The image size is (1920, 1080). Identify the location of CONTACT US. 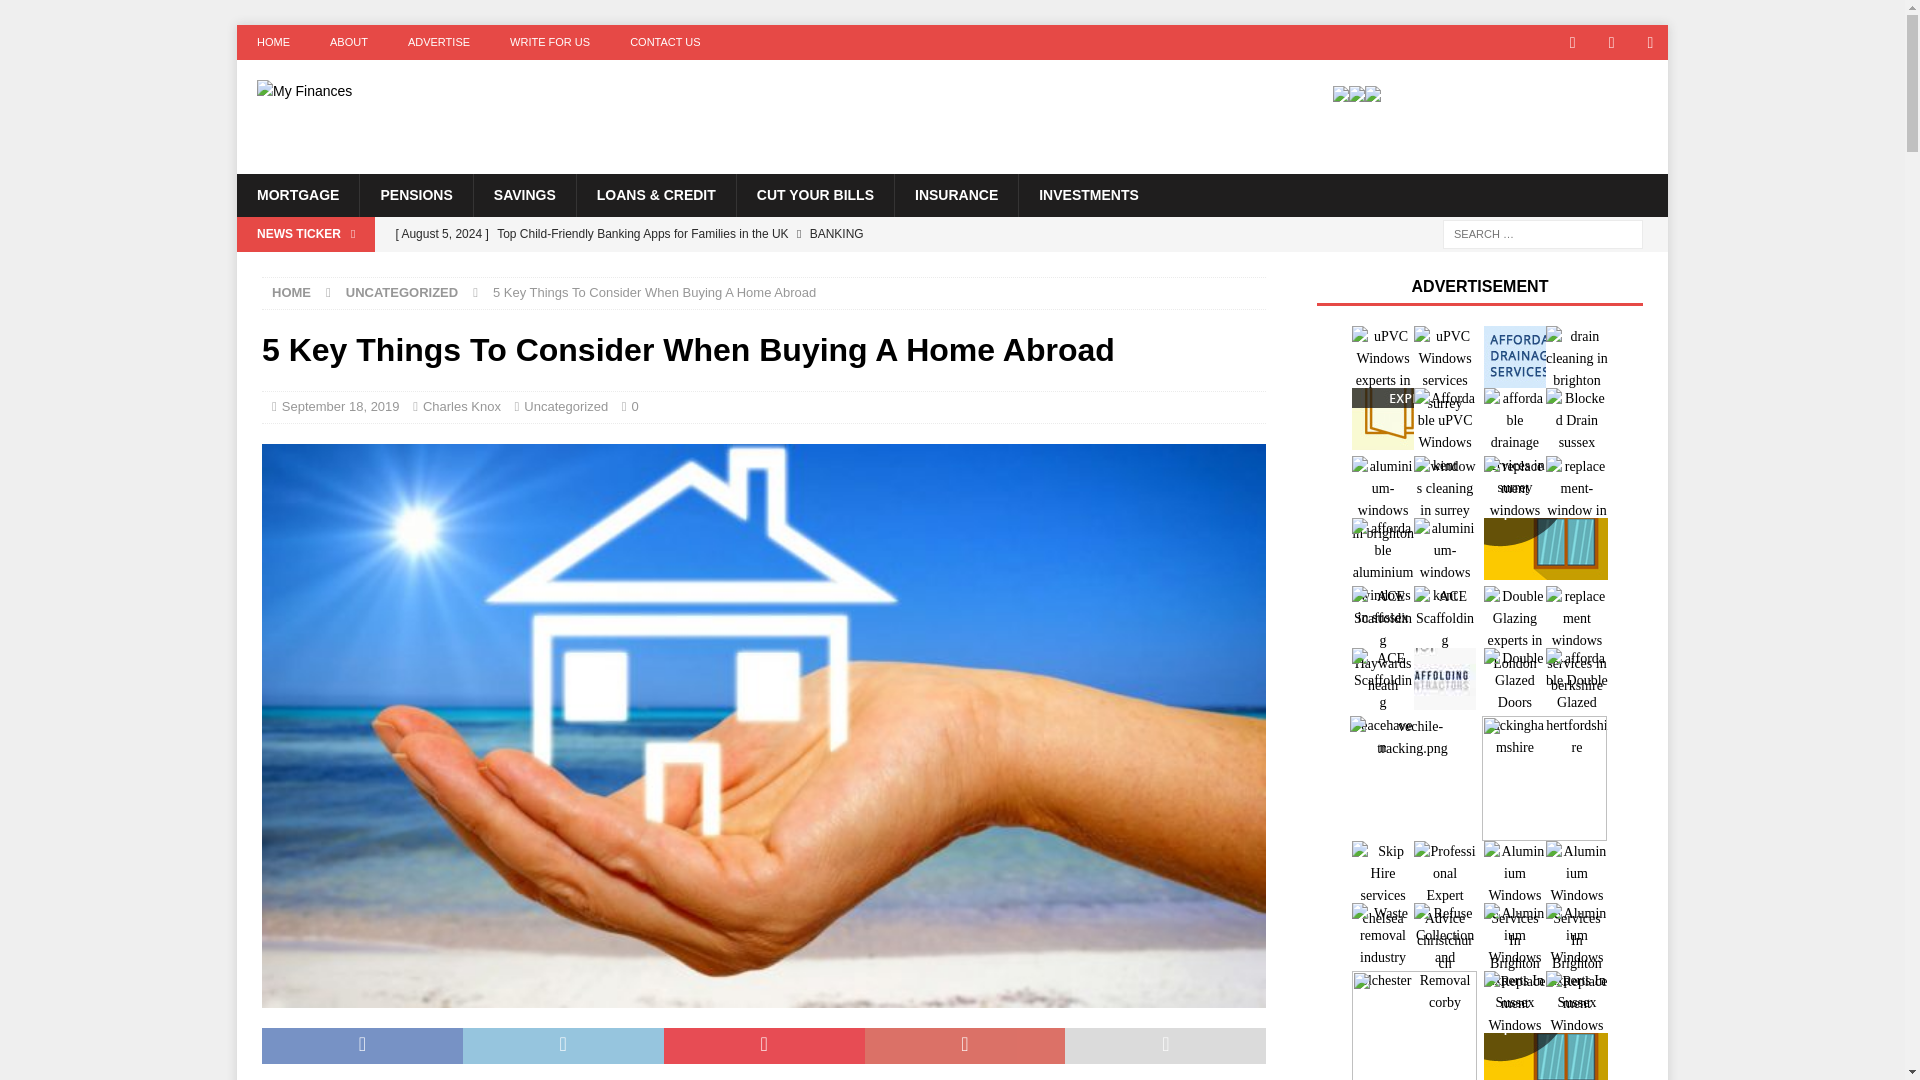
(666, 42).